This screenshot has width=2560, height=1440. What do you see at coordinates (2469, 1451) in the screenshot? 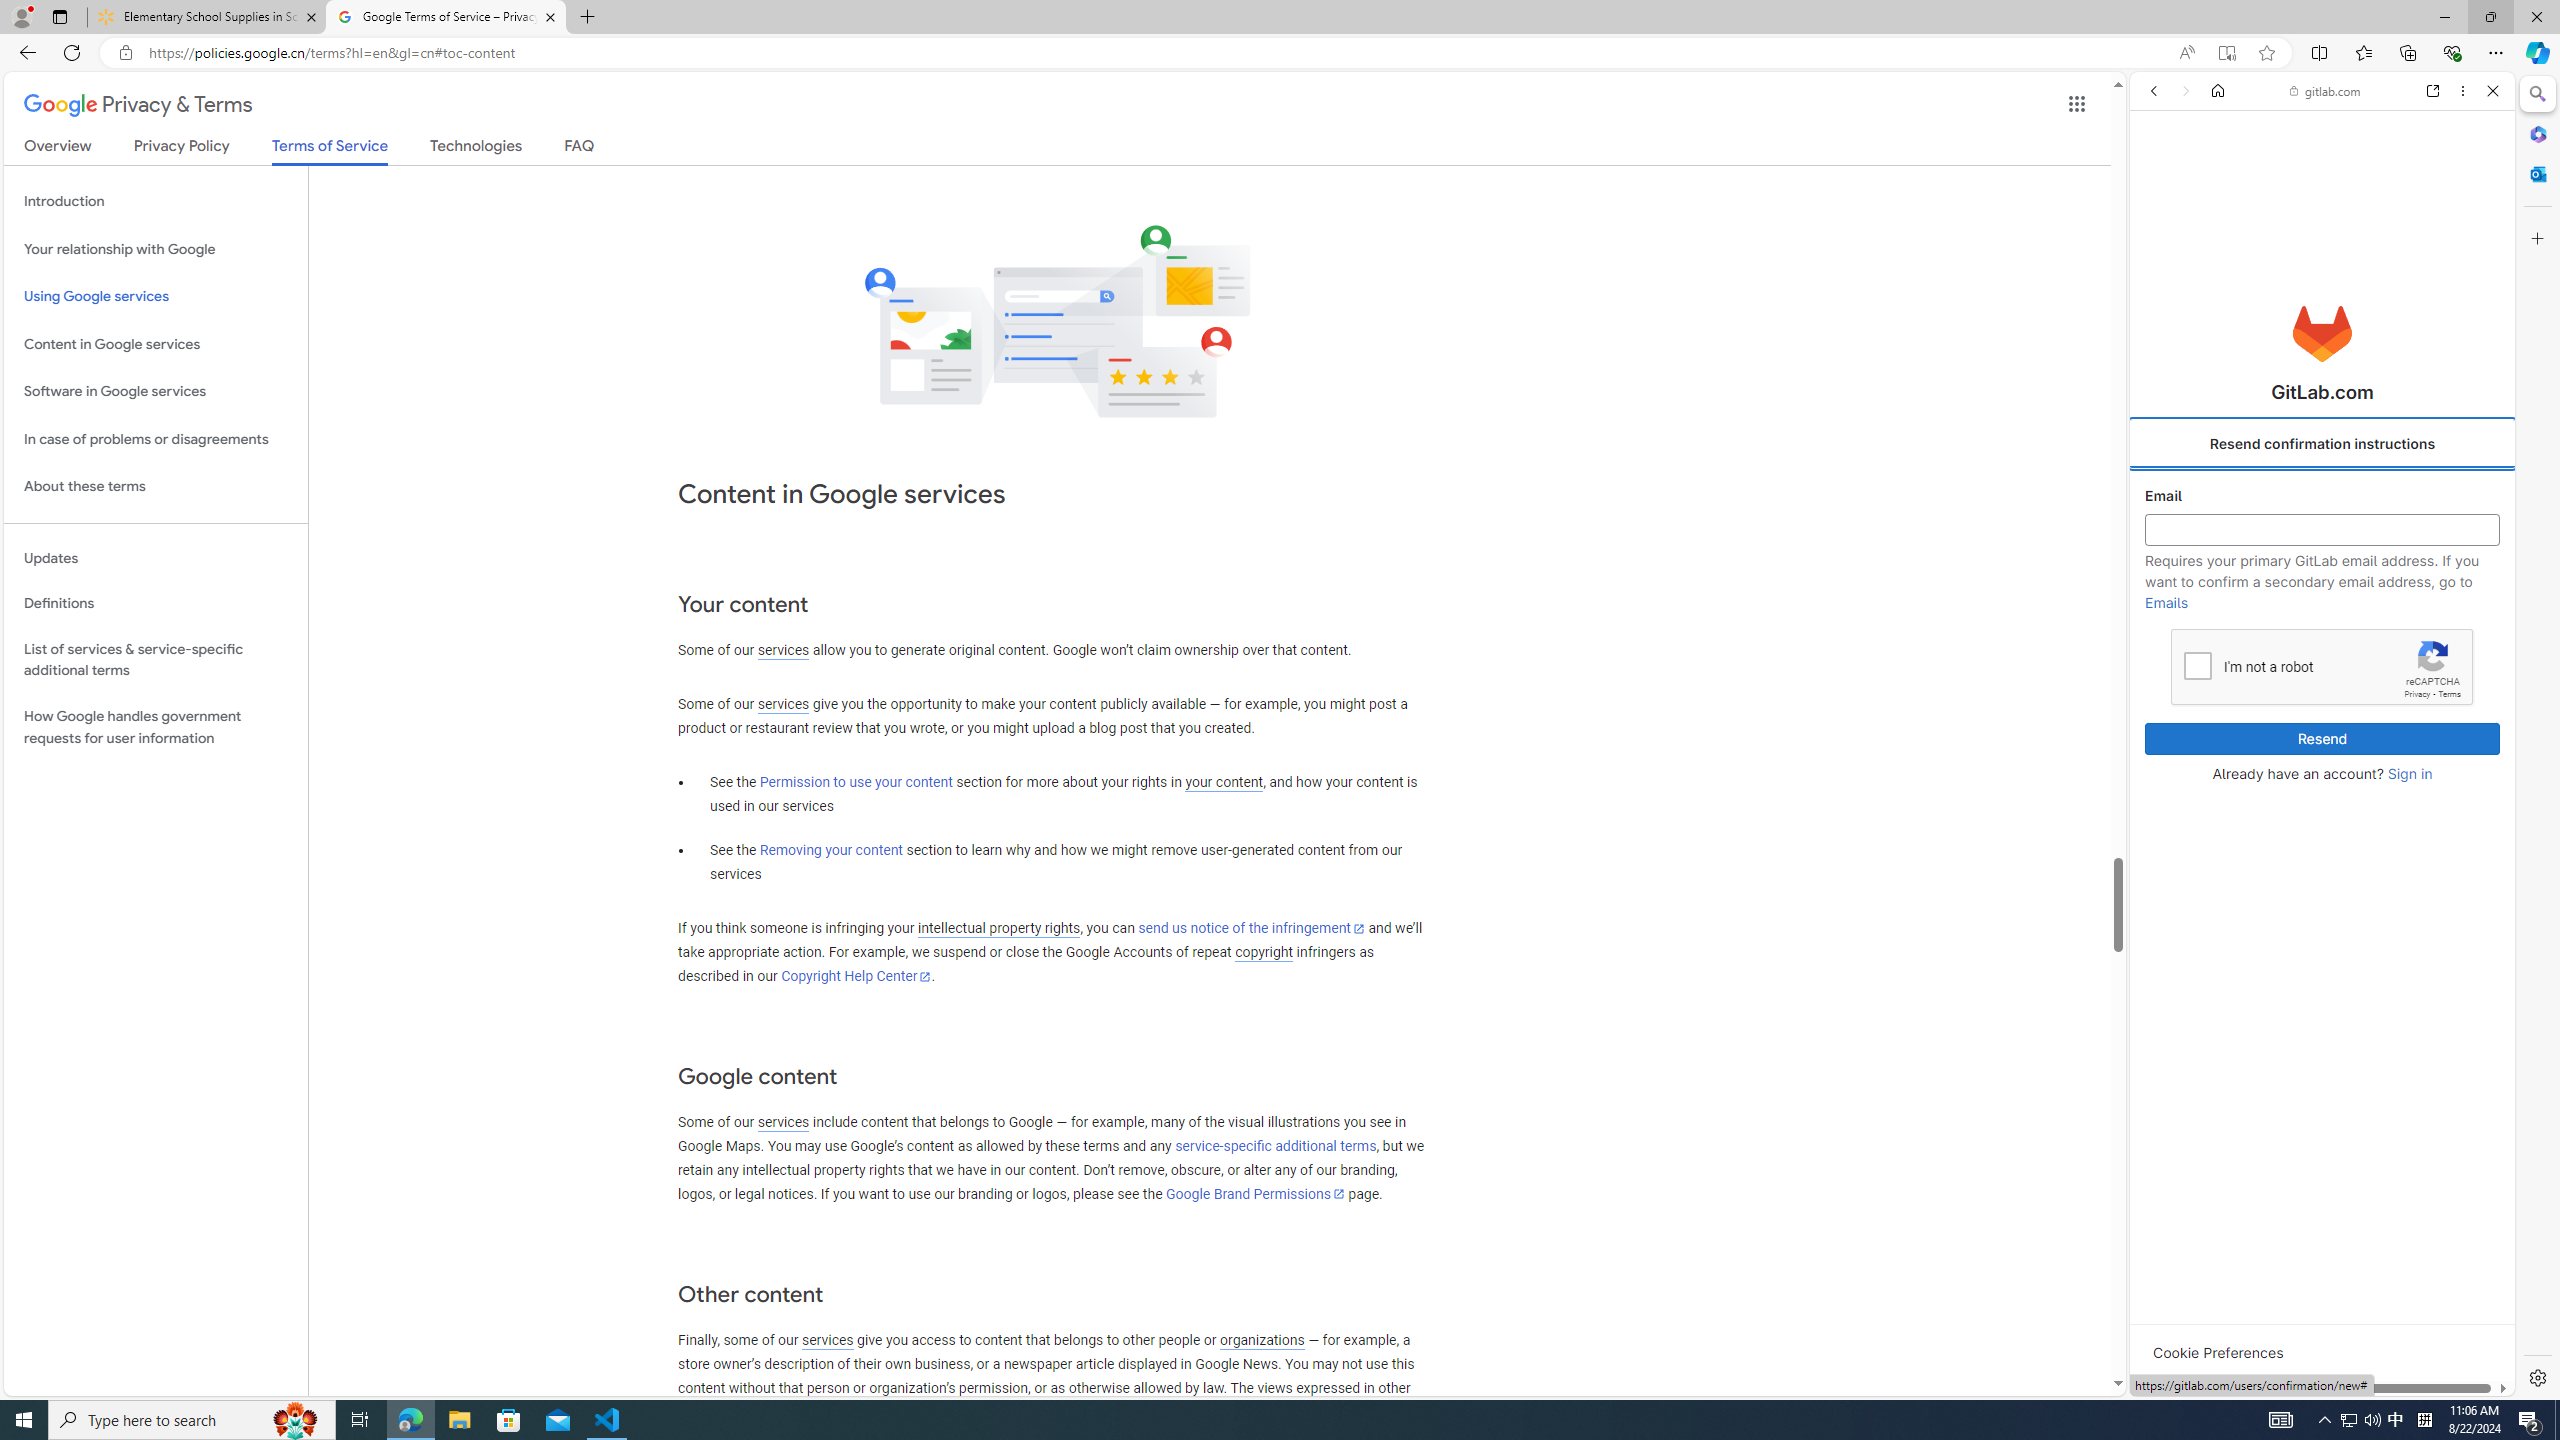
I see `All images` at bounding box center [2469, 1451].